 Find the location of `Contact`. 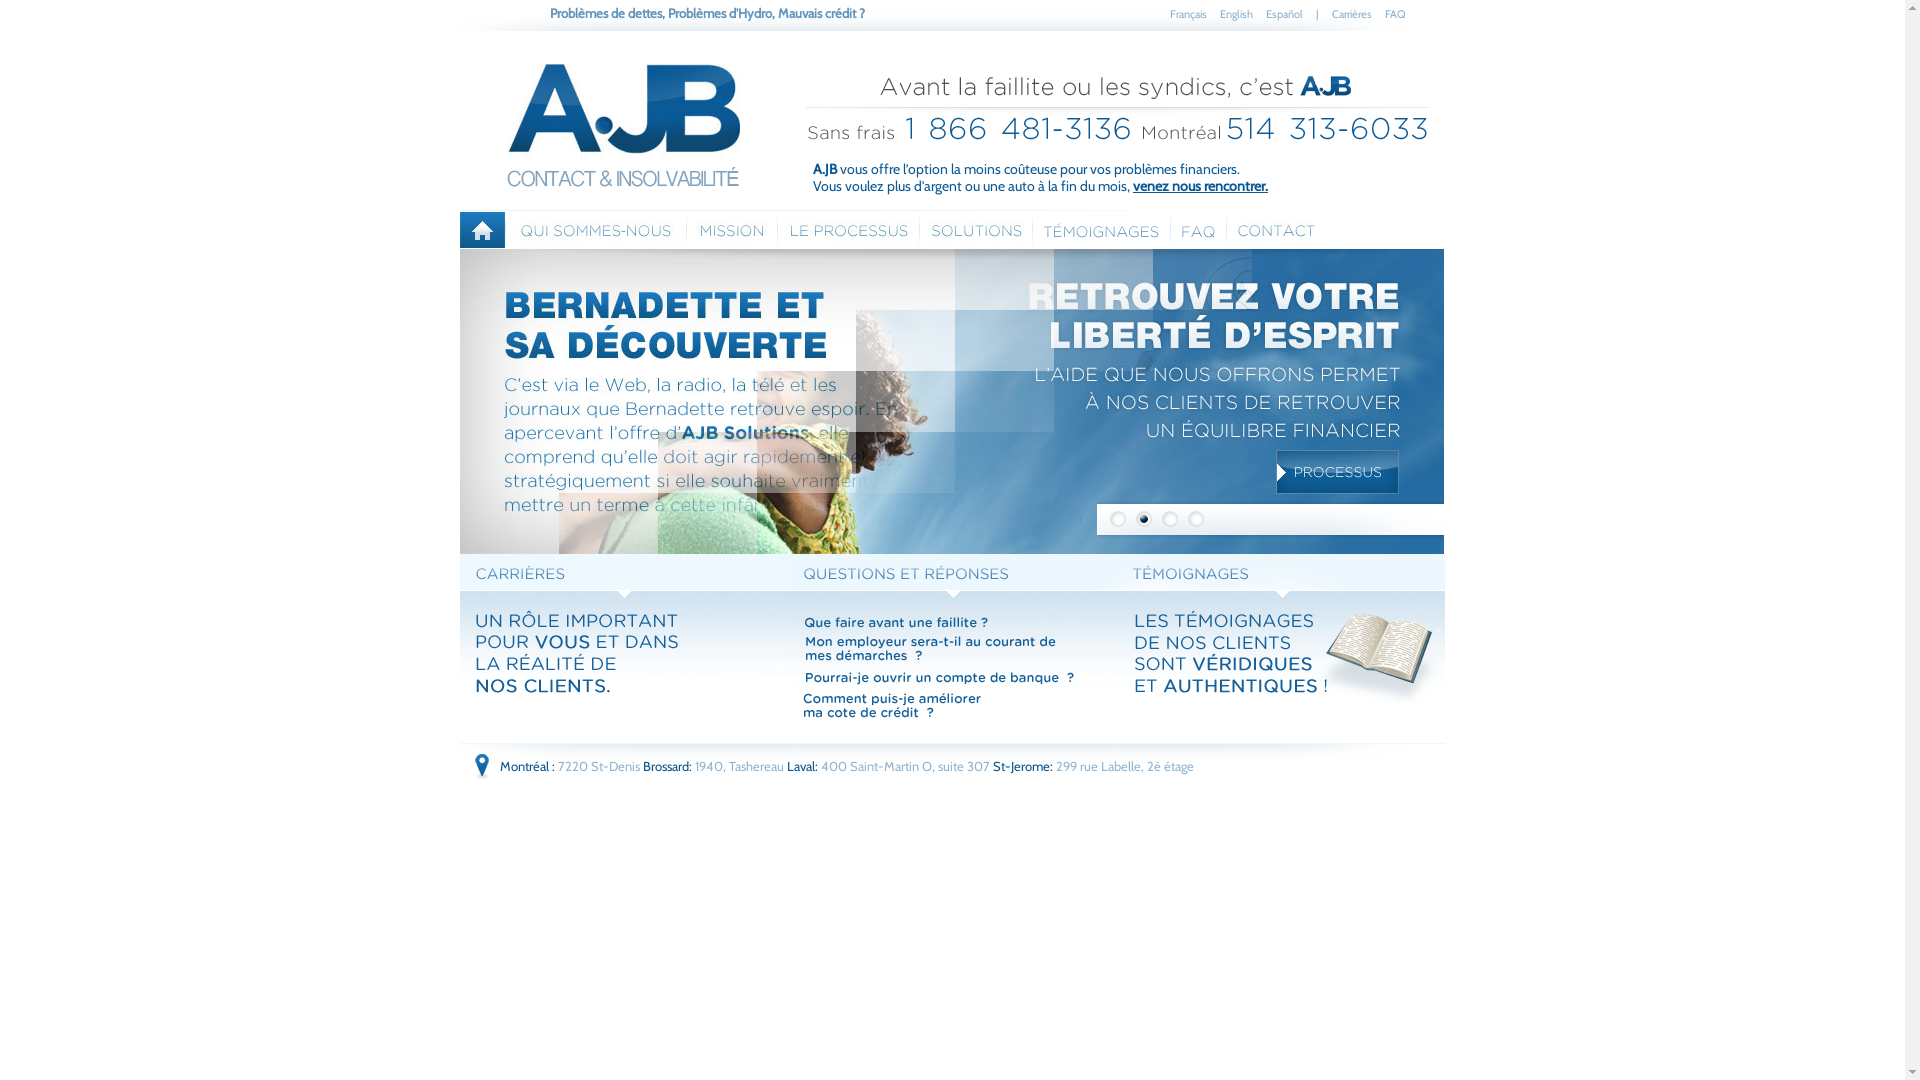

Contact is located at coordinates (1276, 230).